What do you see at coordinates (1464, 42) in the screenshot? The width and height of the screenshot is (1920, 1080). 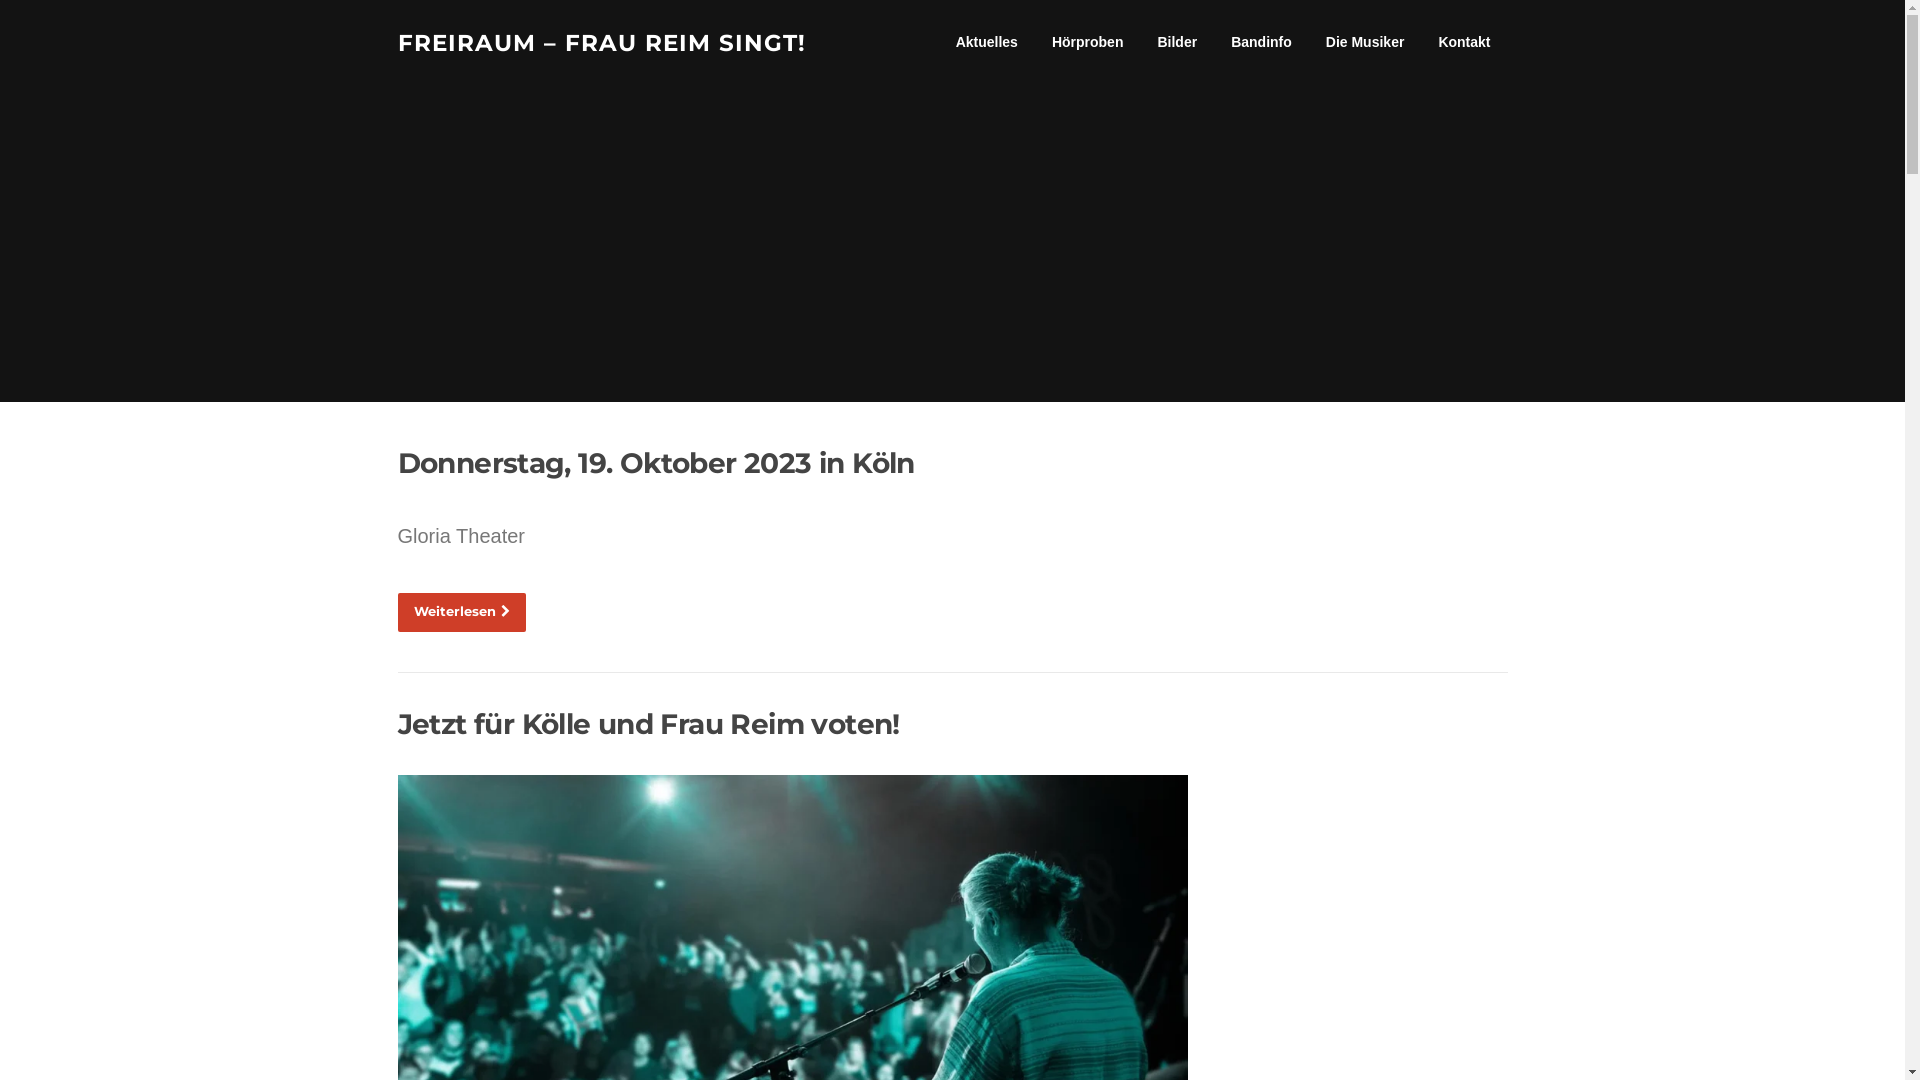 I see `Kontakt` at bounding box center [1464, 42].